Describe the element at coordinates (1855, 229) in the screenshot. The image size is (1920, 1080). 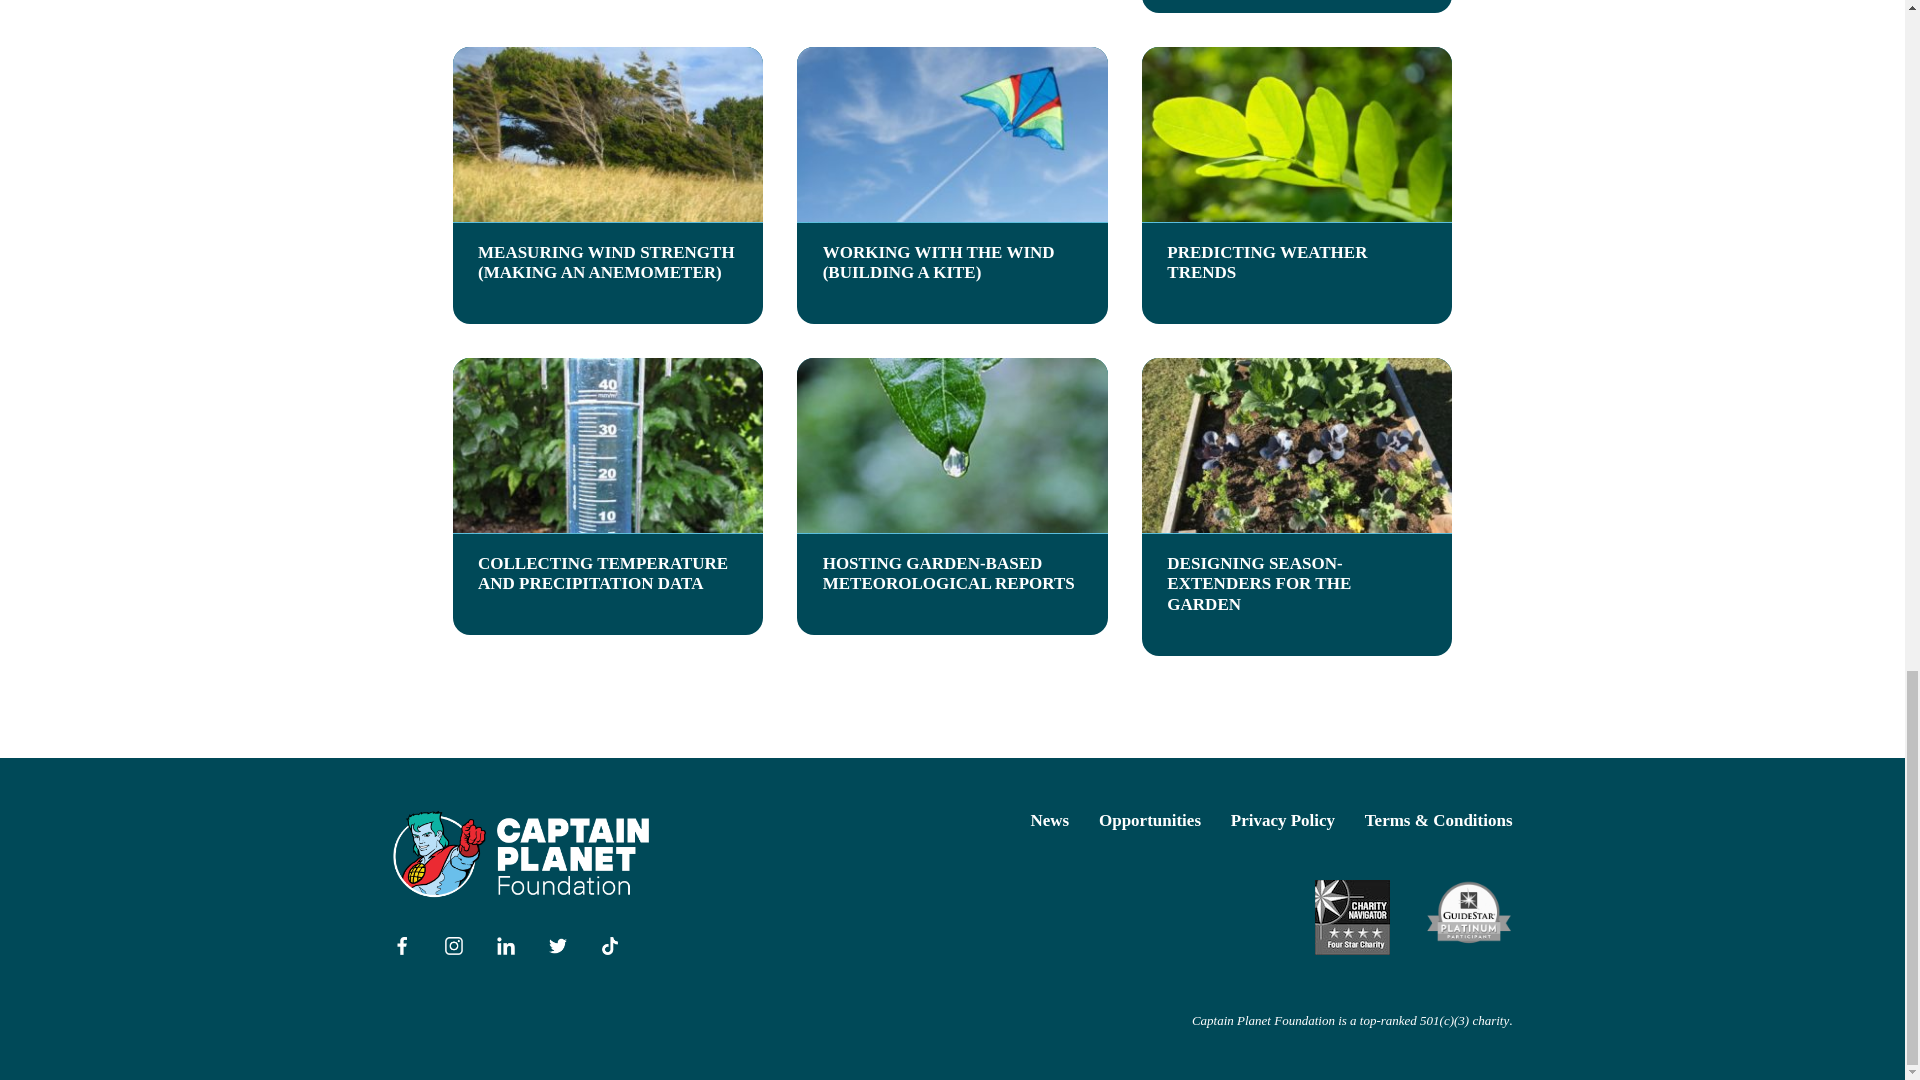
I see `Scroll back to top` at that location.